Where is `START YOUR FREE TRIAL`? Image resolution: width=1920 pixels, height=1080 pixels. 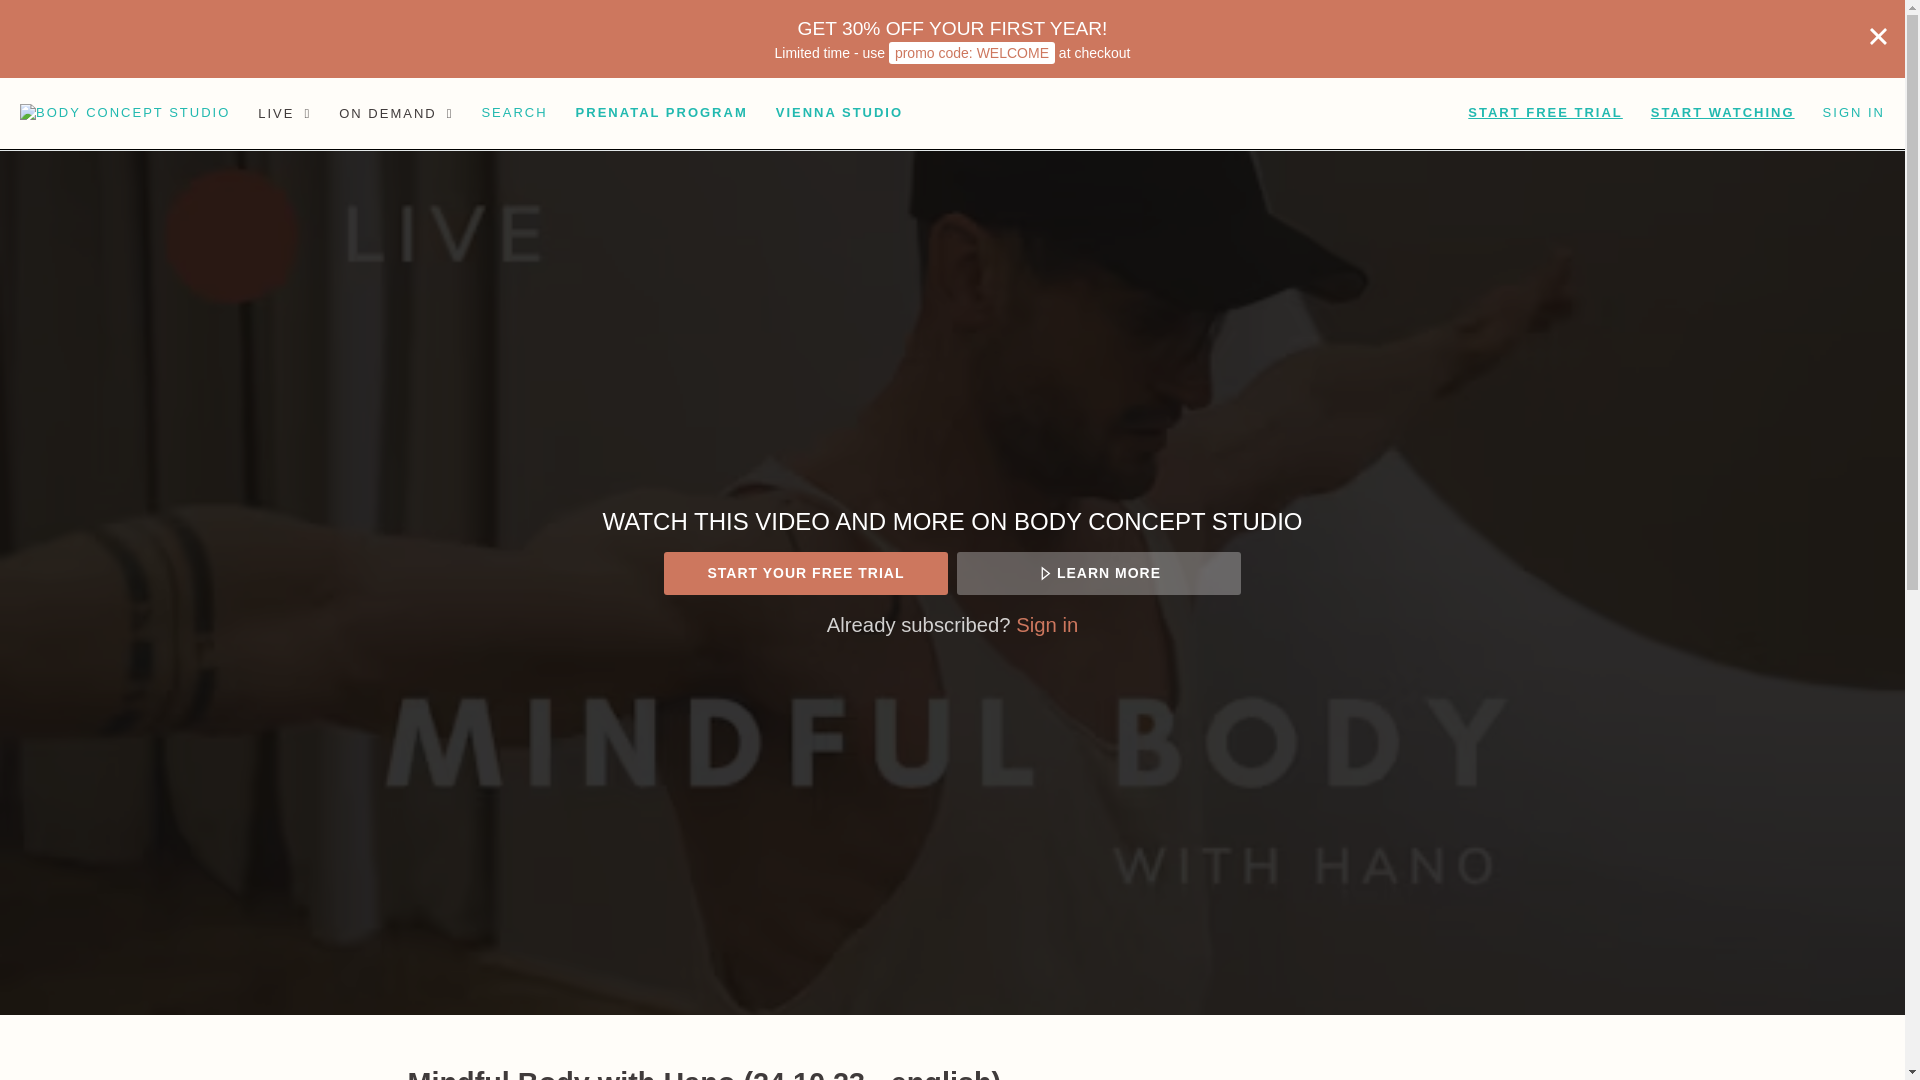 START YOUR FREE TRIAL is located at coordinates (805, 573).